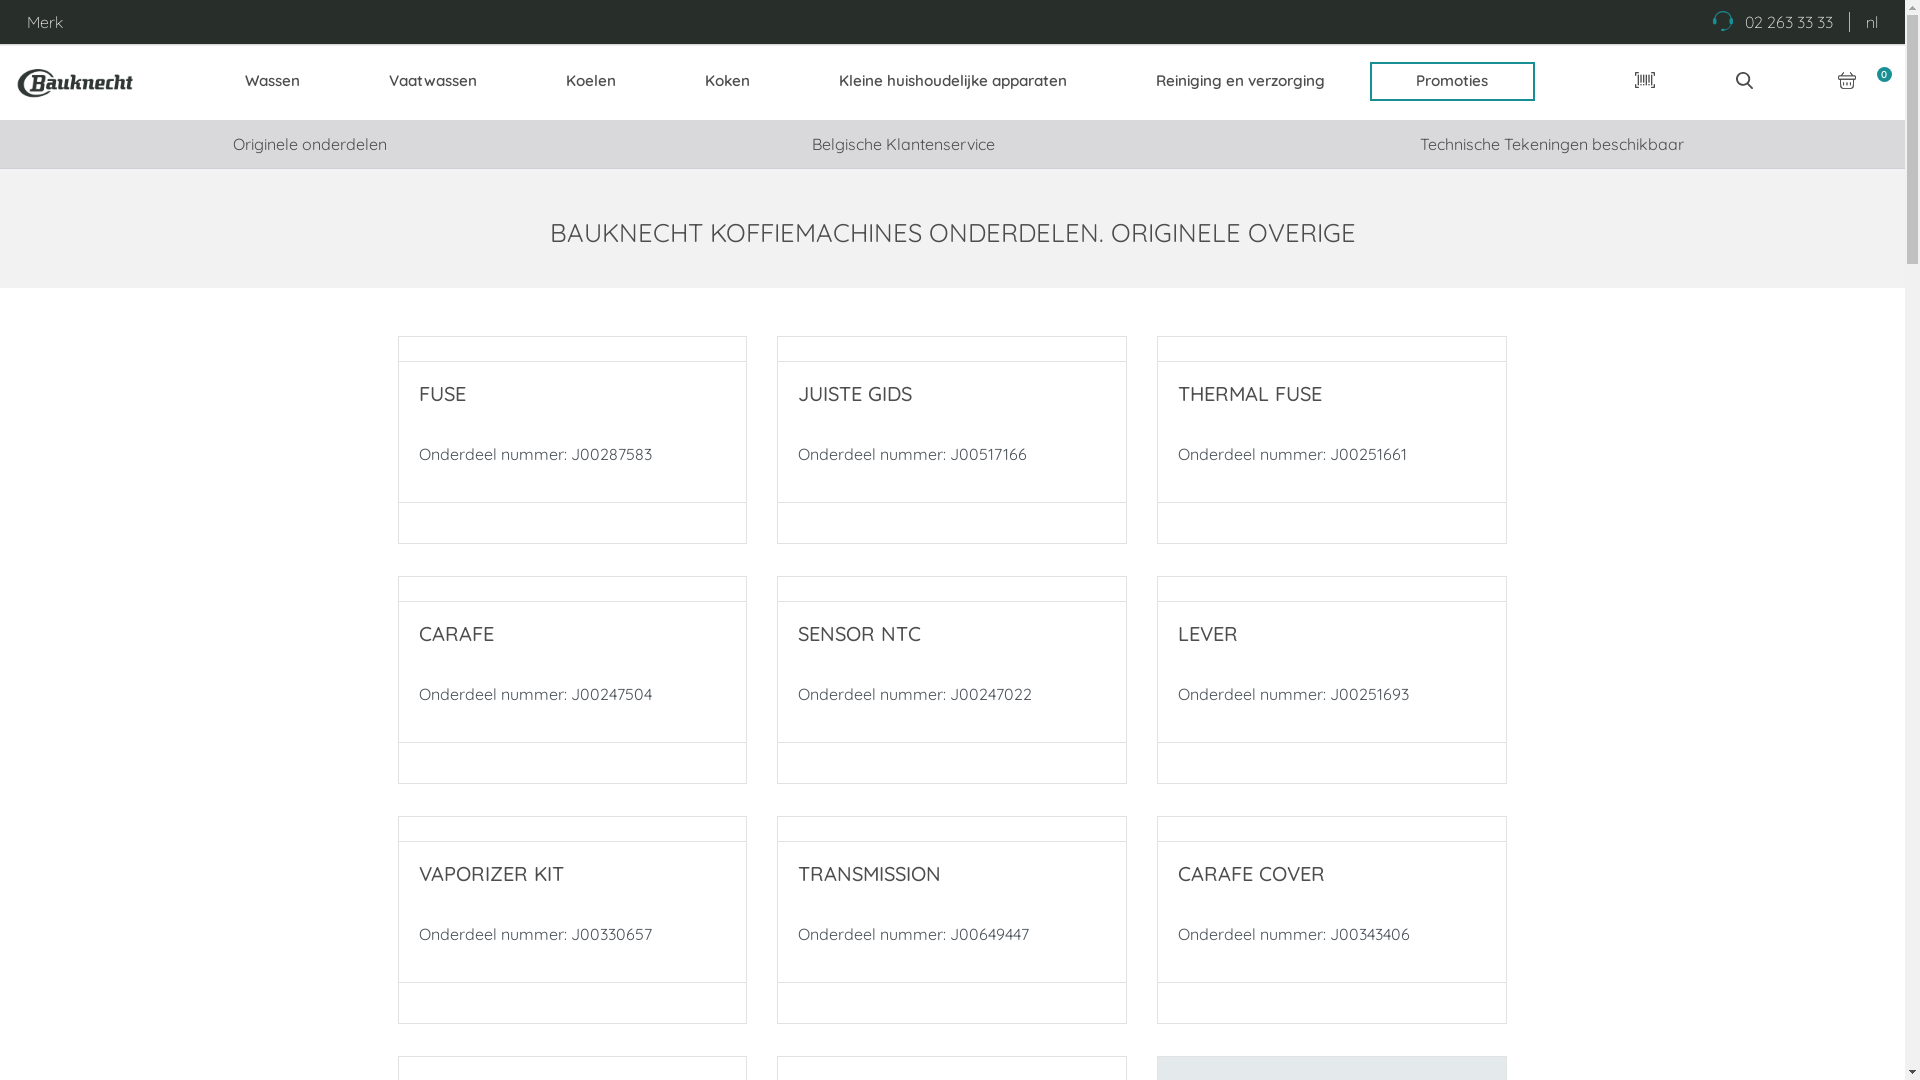 The height and width of the screenshot is (1080, 1920). Describe the element at coordinates (870, 874) in the screenshot. I see `TRANSMISSION` at that location.